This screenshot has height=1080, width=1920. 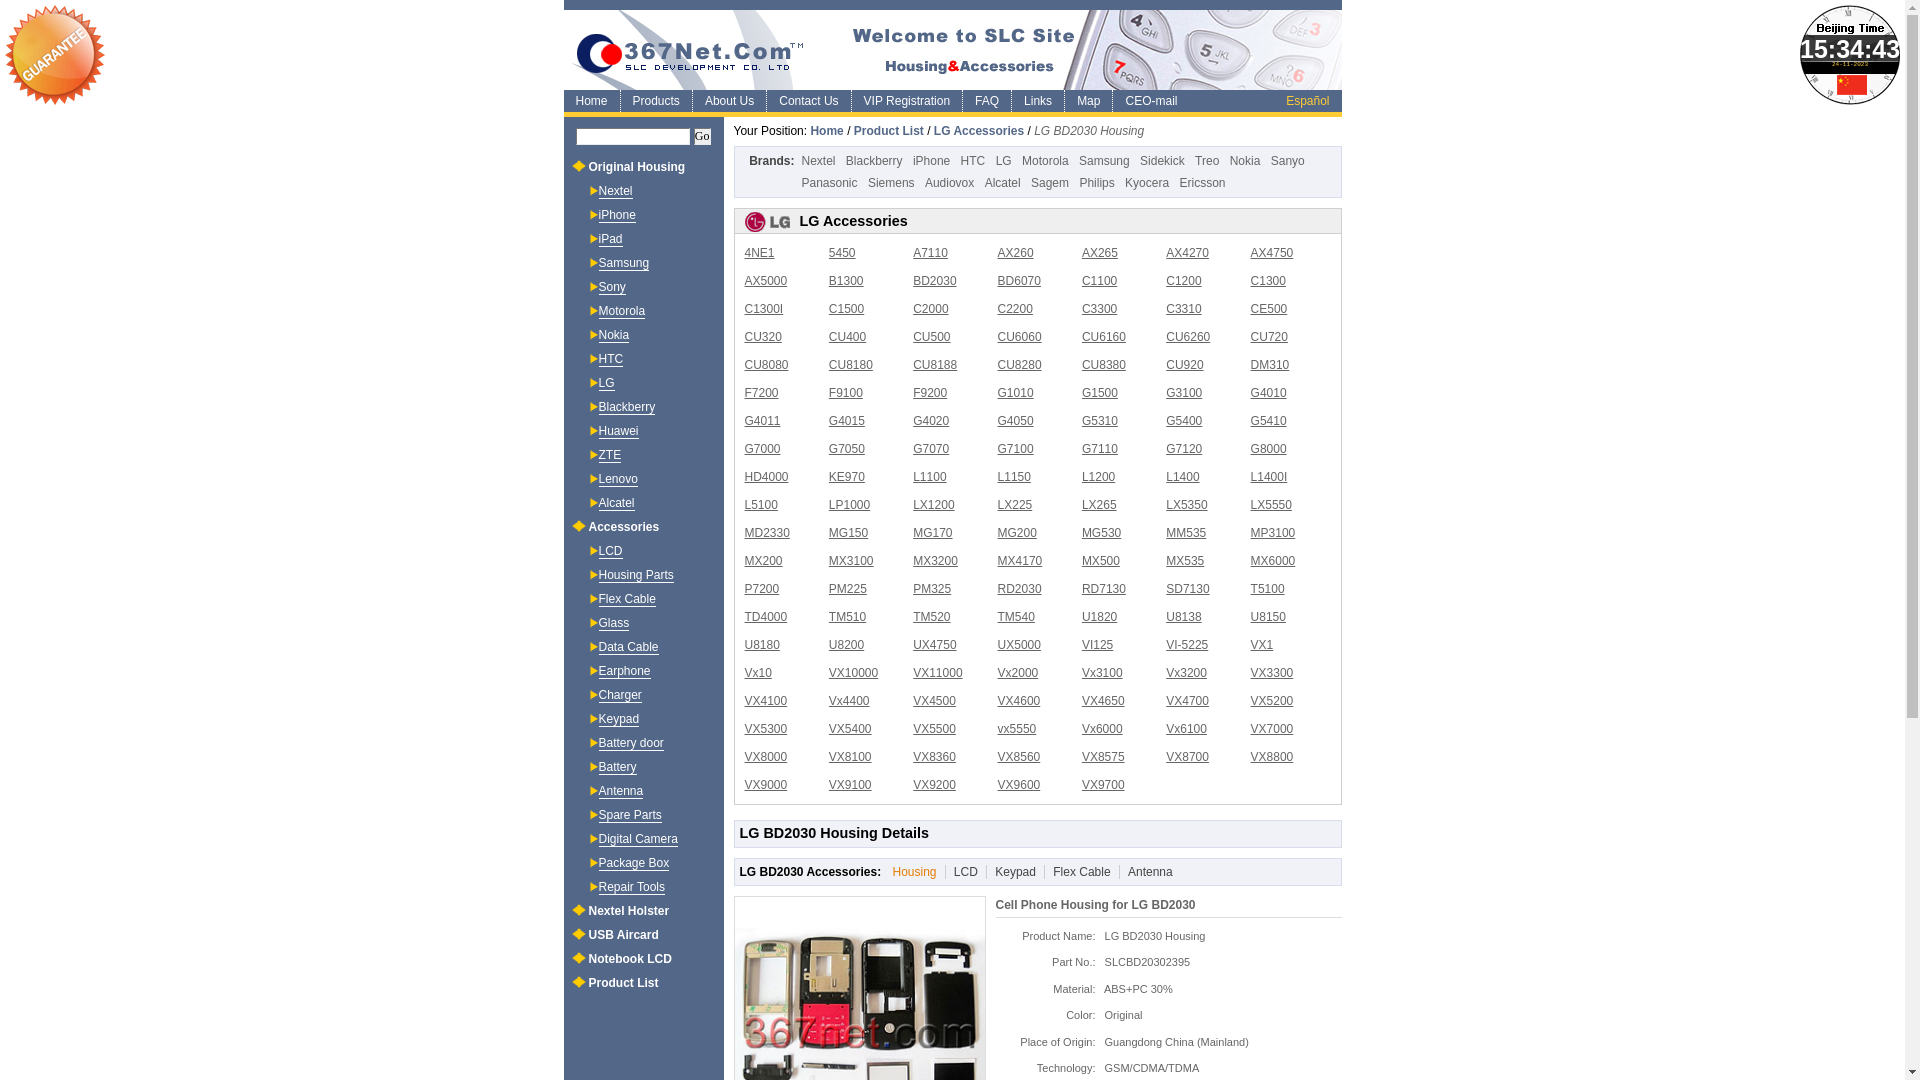 I want to click on U8150, so click(x=1268, y=616).